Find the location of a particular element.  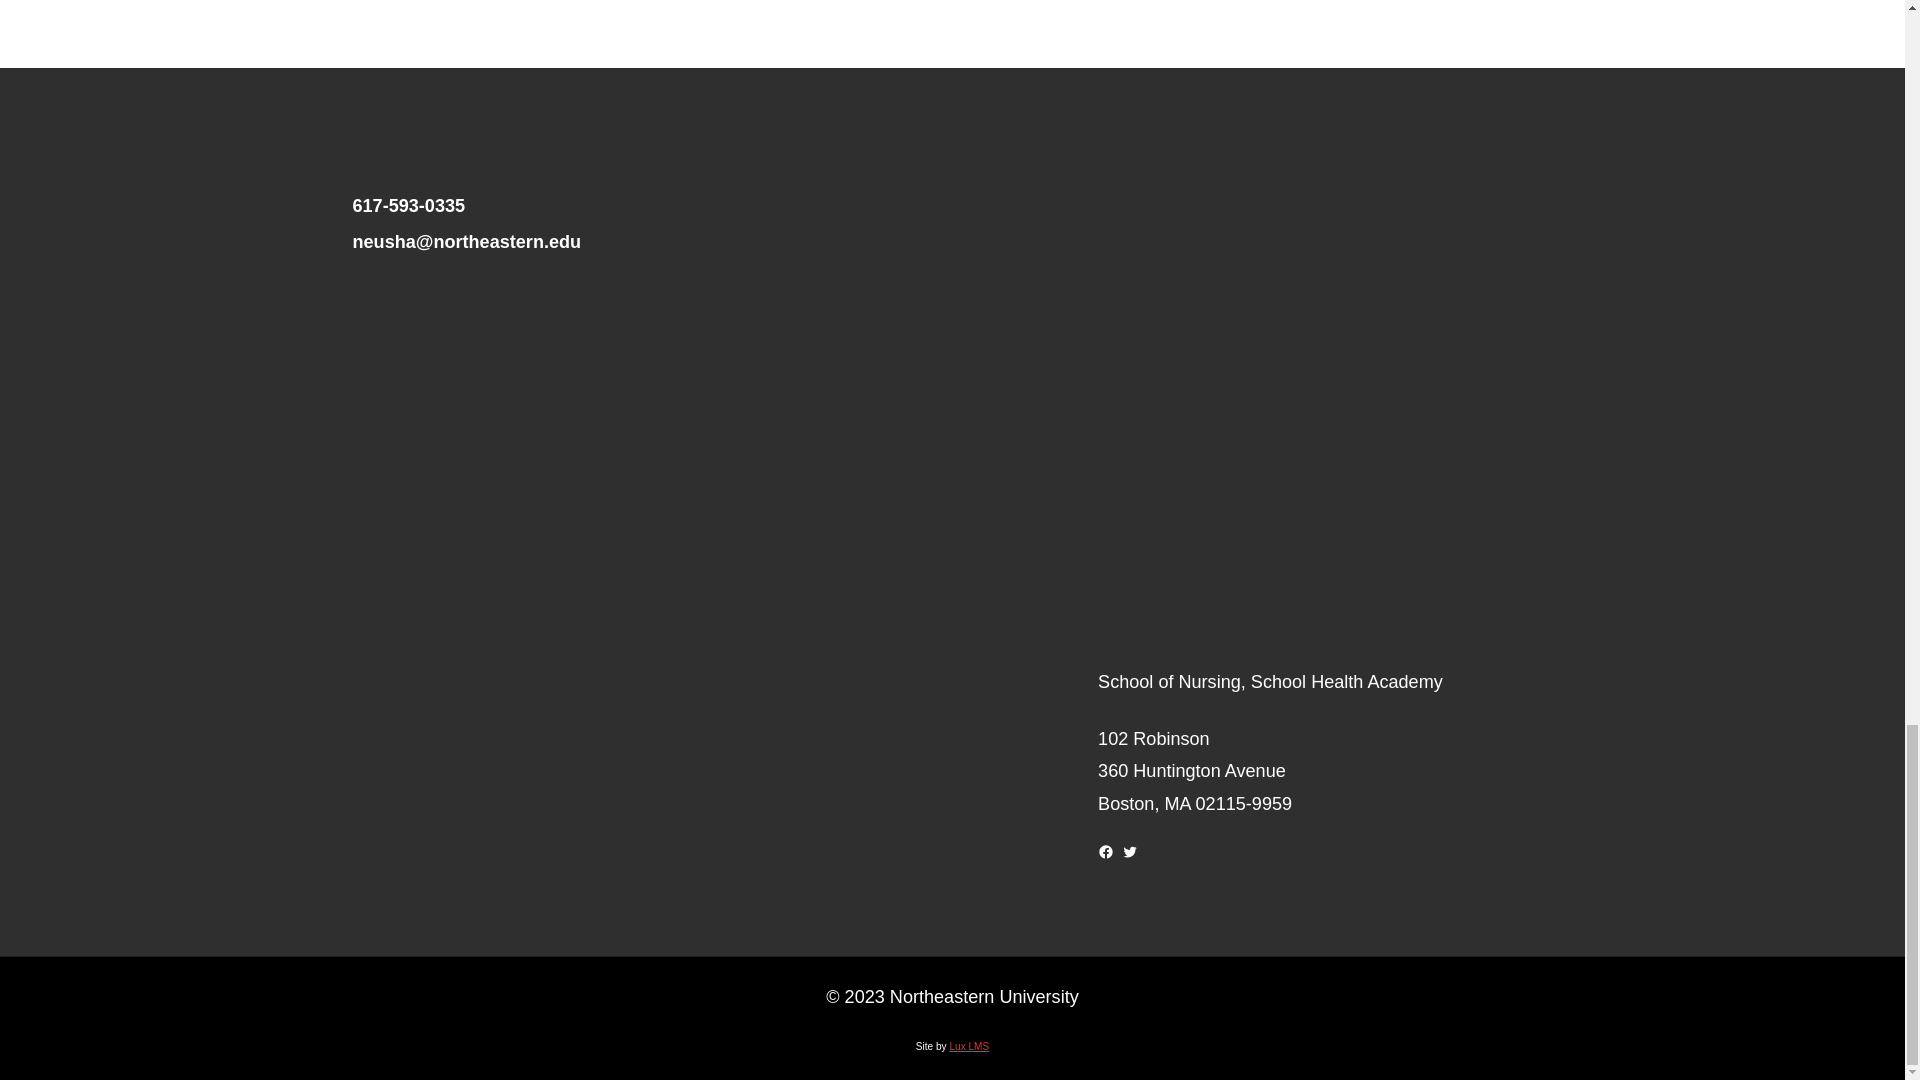

Lux LMS is located at coordinates (968, 1046).